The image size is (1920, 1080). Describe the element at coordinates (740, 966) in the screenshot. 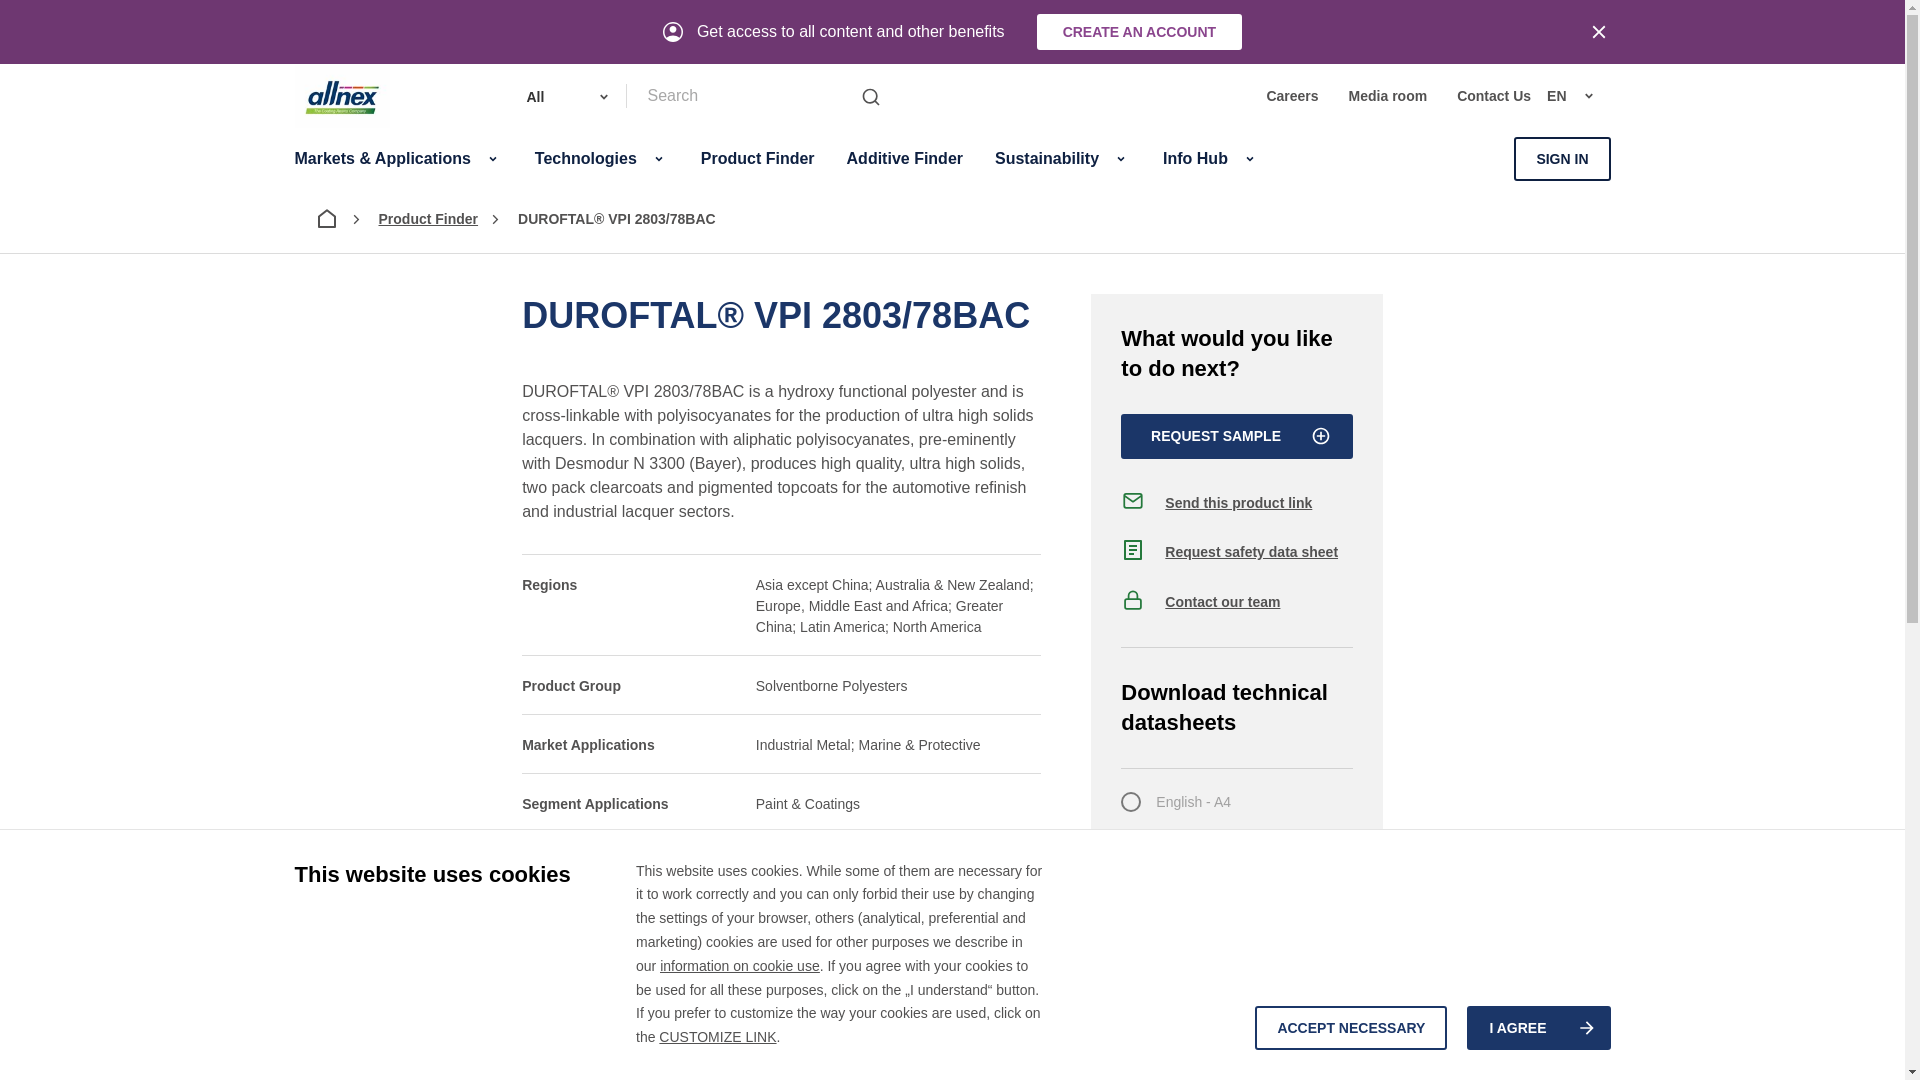

I see `information on cookie use` at that location.